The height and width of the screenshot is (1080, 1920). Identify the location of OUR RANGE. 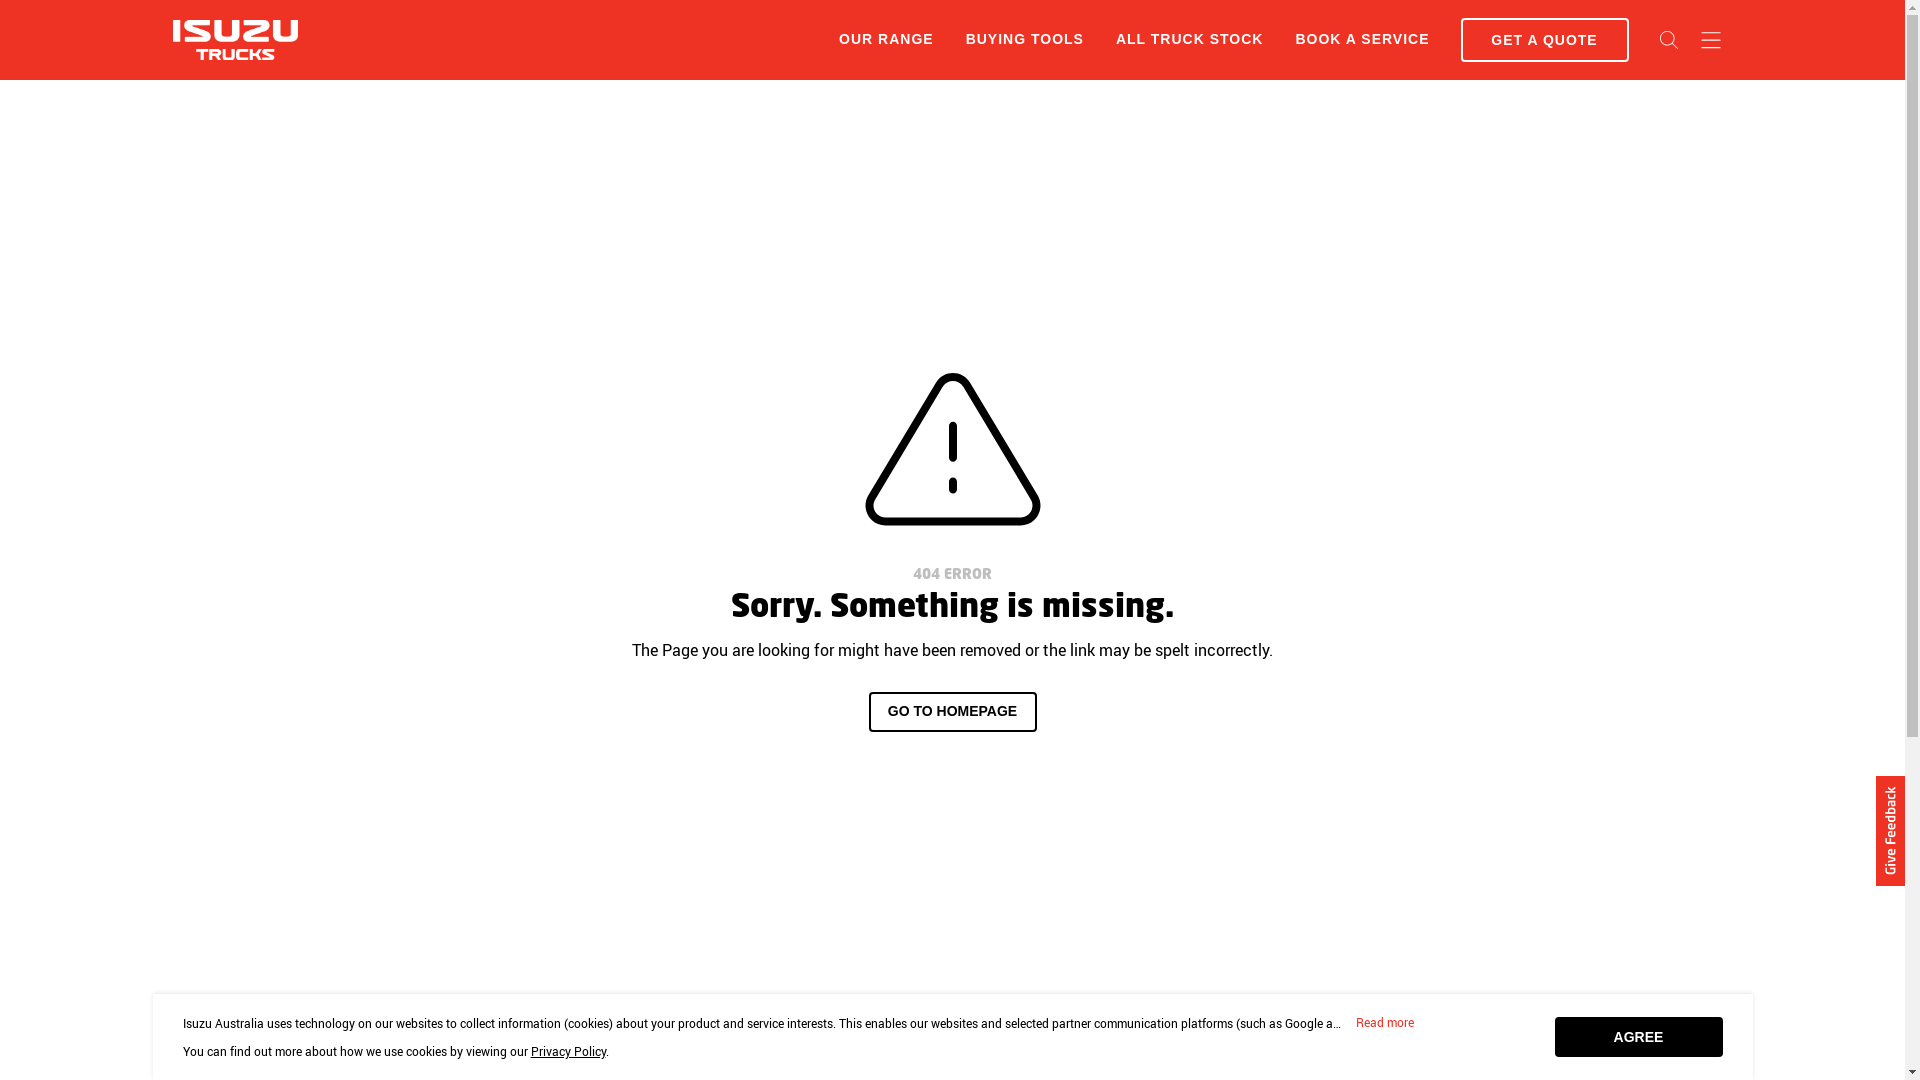
(886, 39).